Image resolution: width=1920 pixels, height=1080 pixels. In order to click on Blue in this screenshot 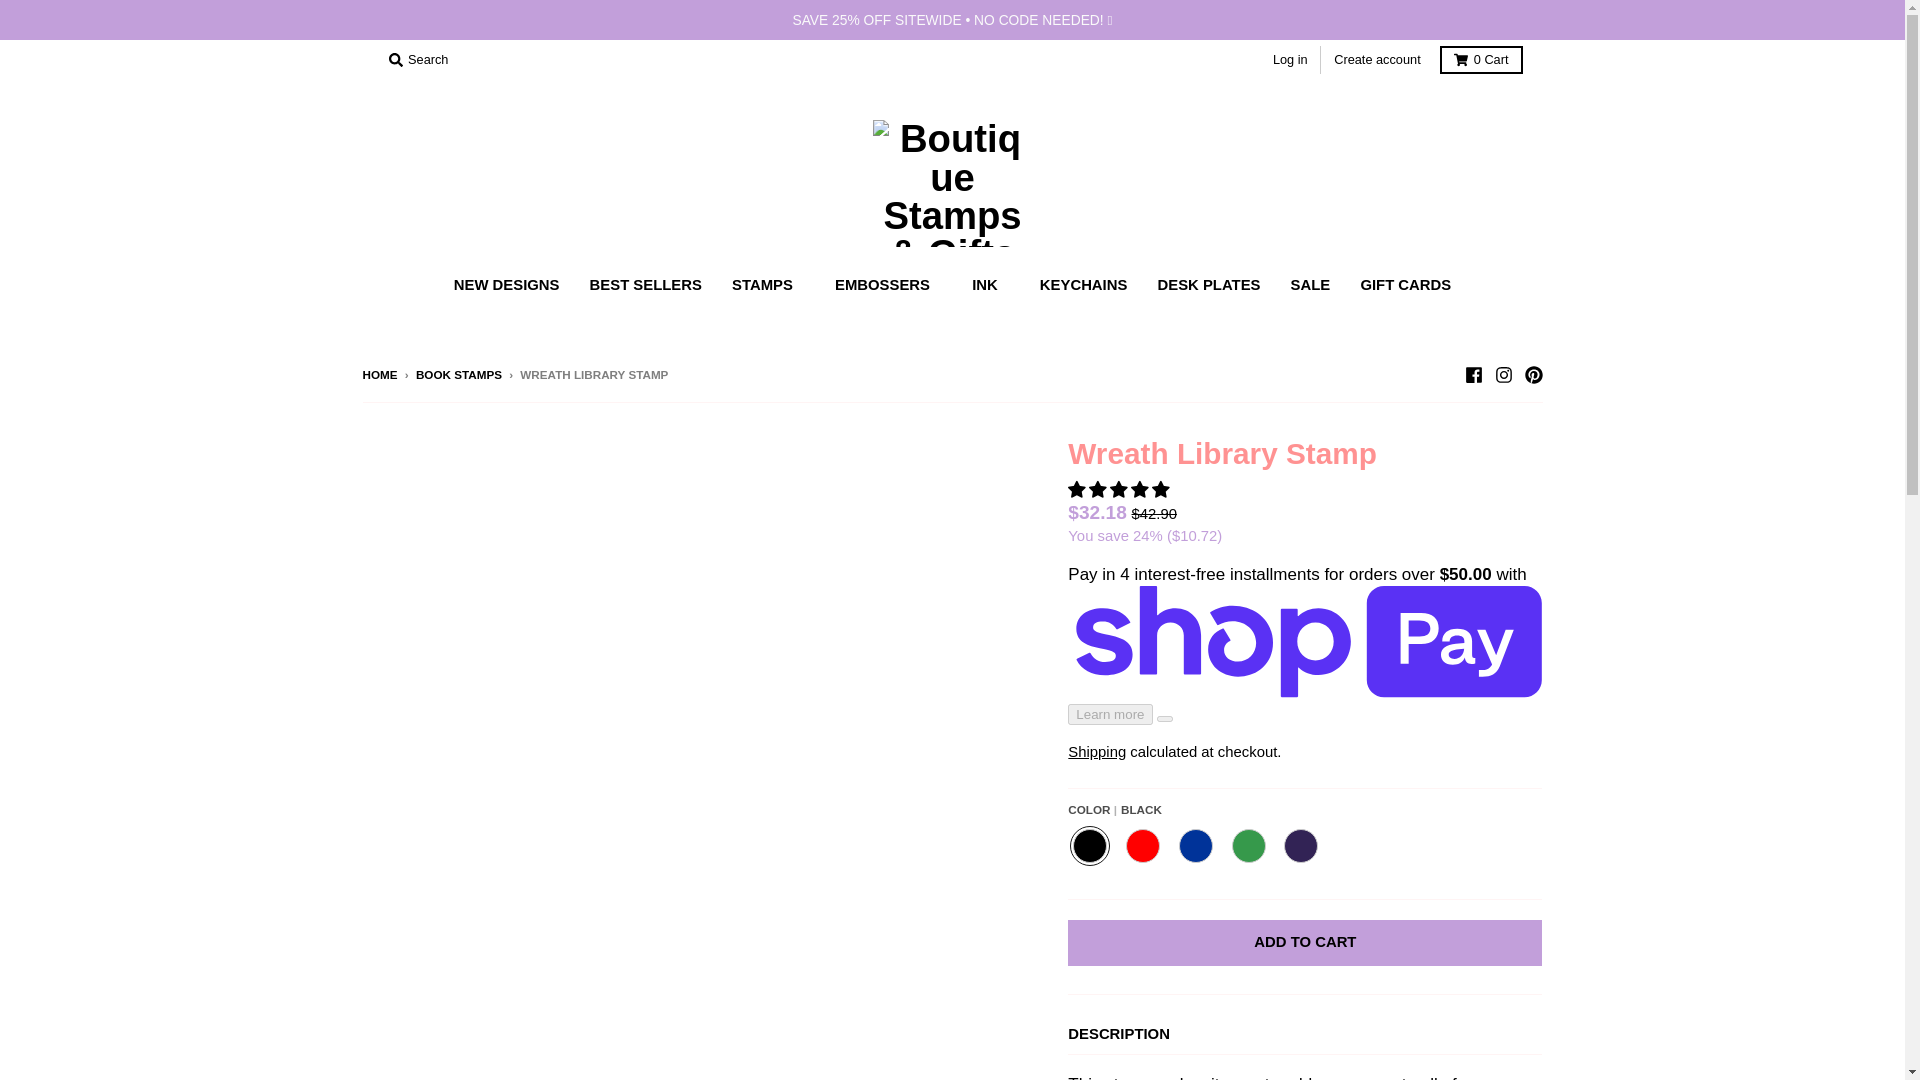, I will do `click(1195, 846)`.